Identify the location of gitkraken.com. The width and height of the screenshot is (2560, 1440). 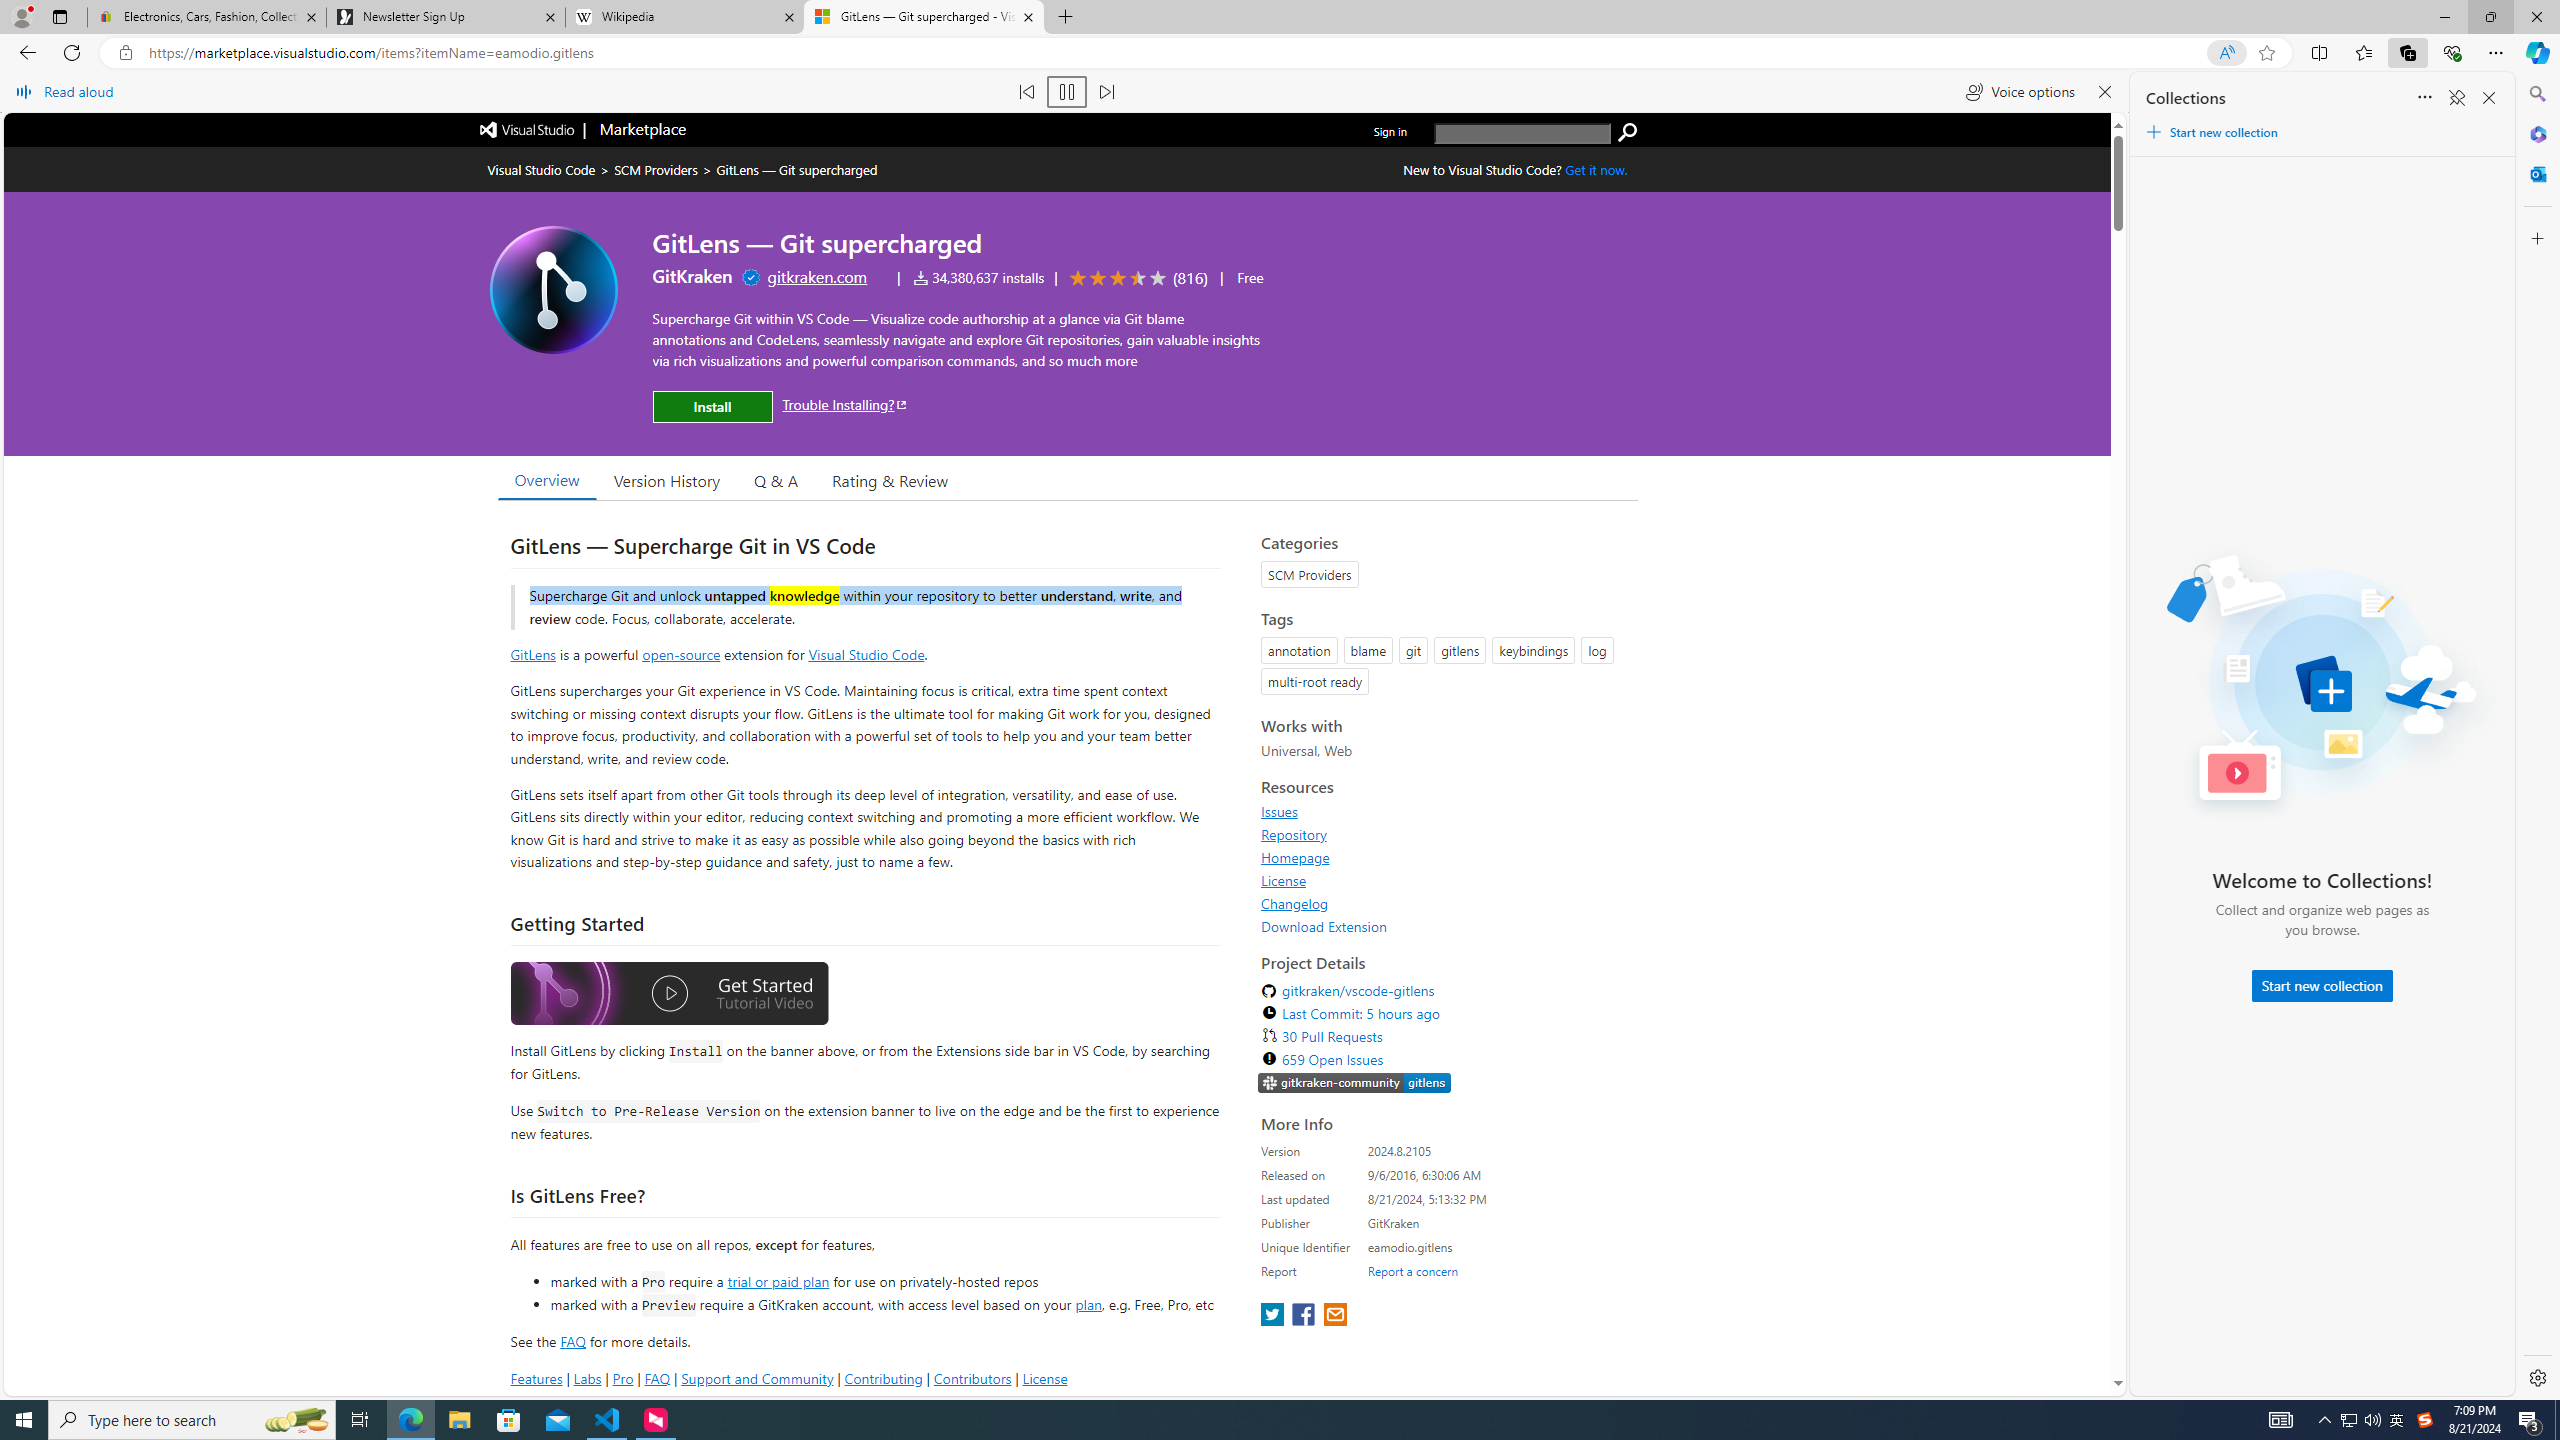
(818, 276).